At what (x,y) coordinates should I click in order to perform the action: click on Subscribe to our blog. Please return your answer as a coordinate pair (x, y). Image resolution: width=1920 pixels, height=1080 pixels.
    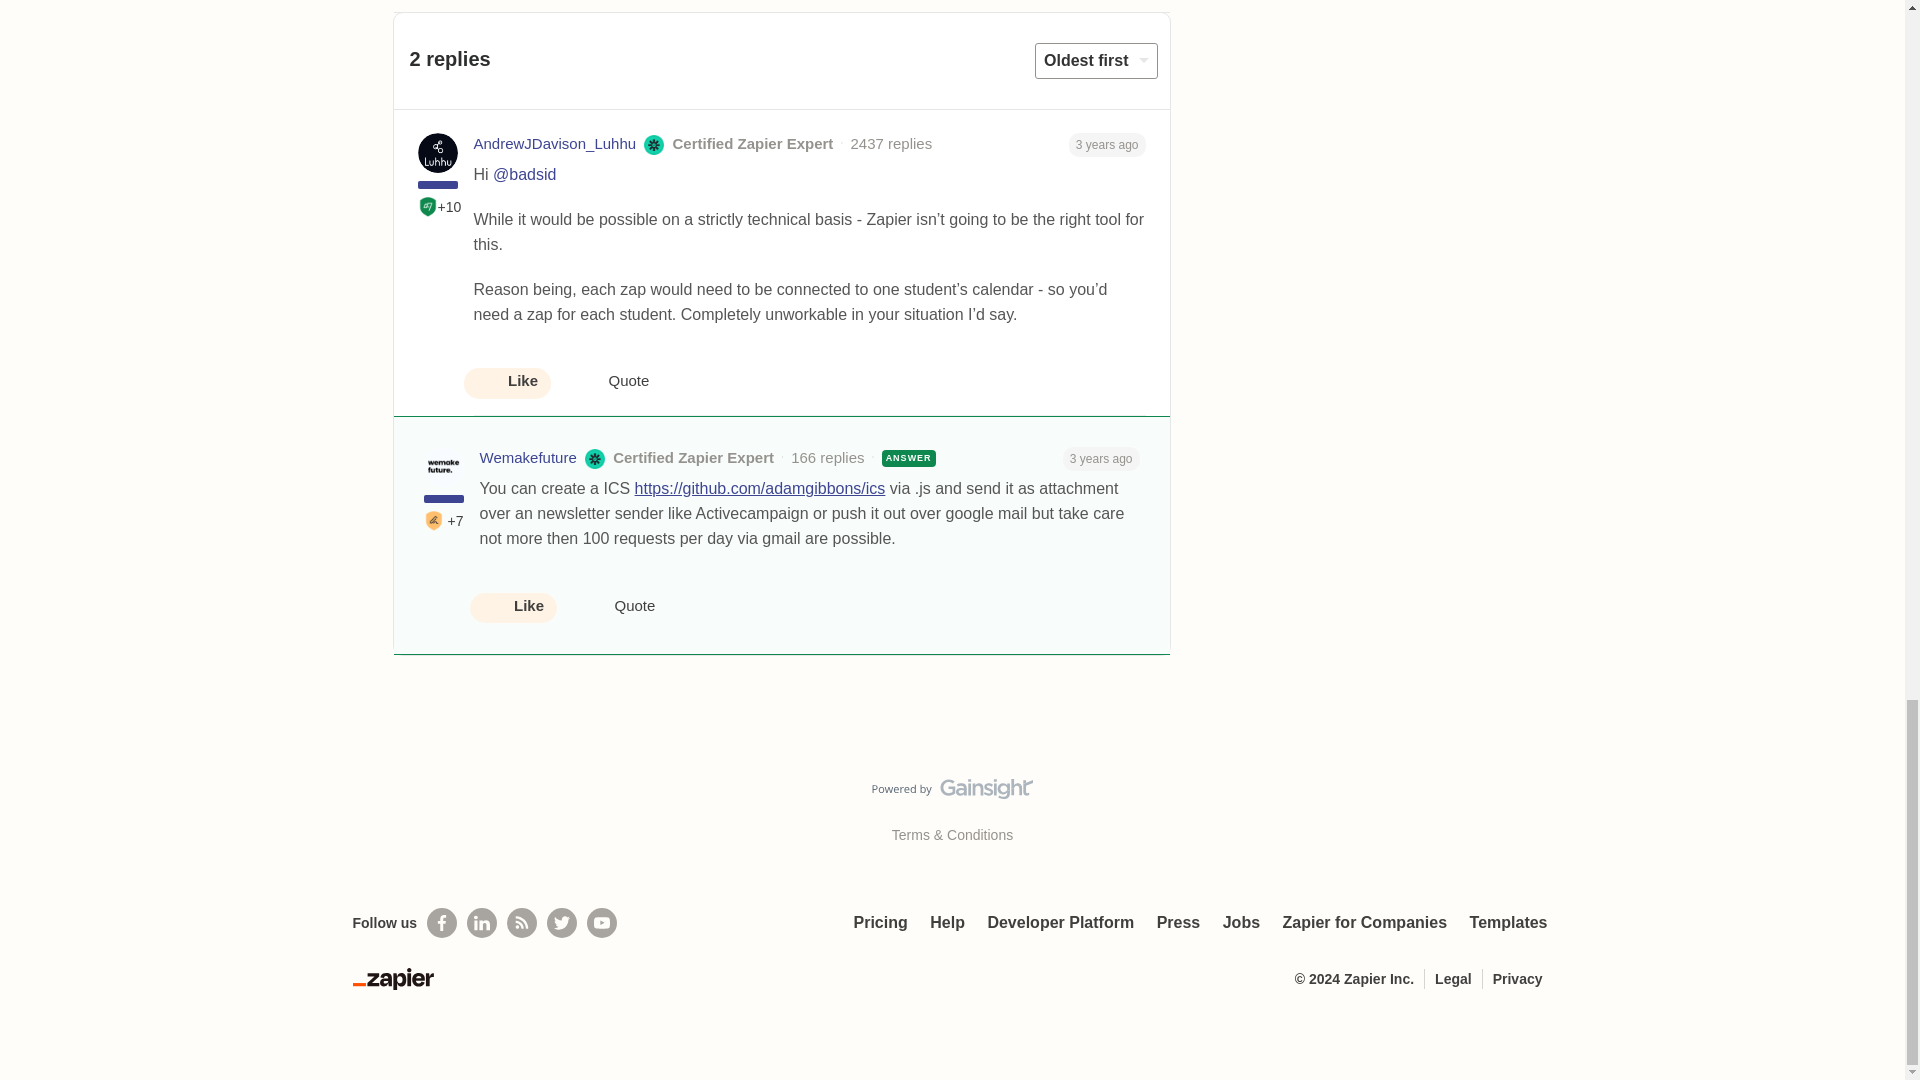
    Looking at the image, I should click on (522, 923).